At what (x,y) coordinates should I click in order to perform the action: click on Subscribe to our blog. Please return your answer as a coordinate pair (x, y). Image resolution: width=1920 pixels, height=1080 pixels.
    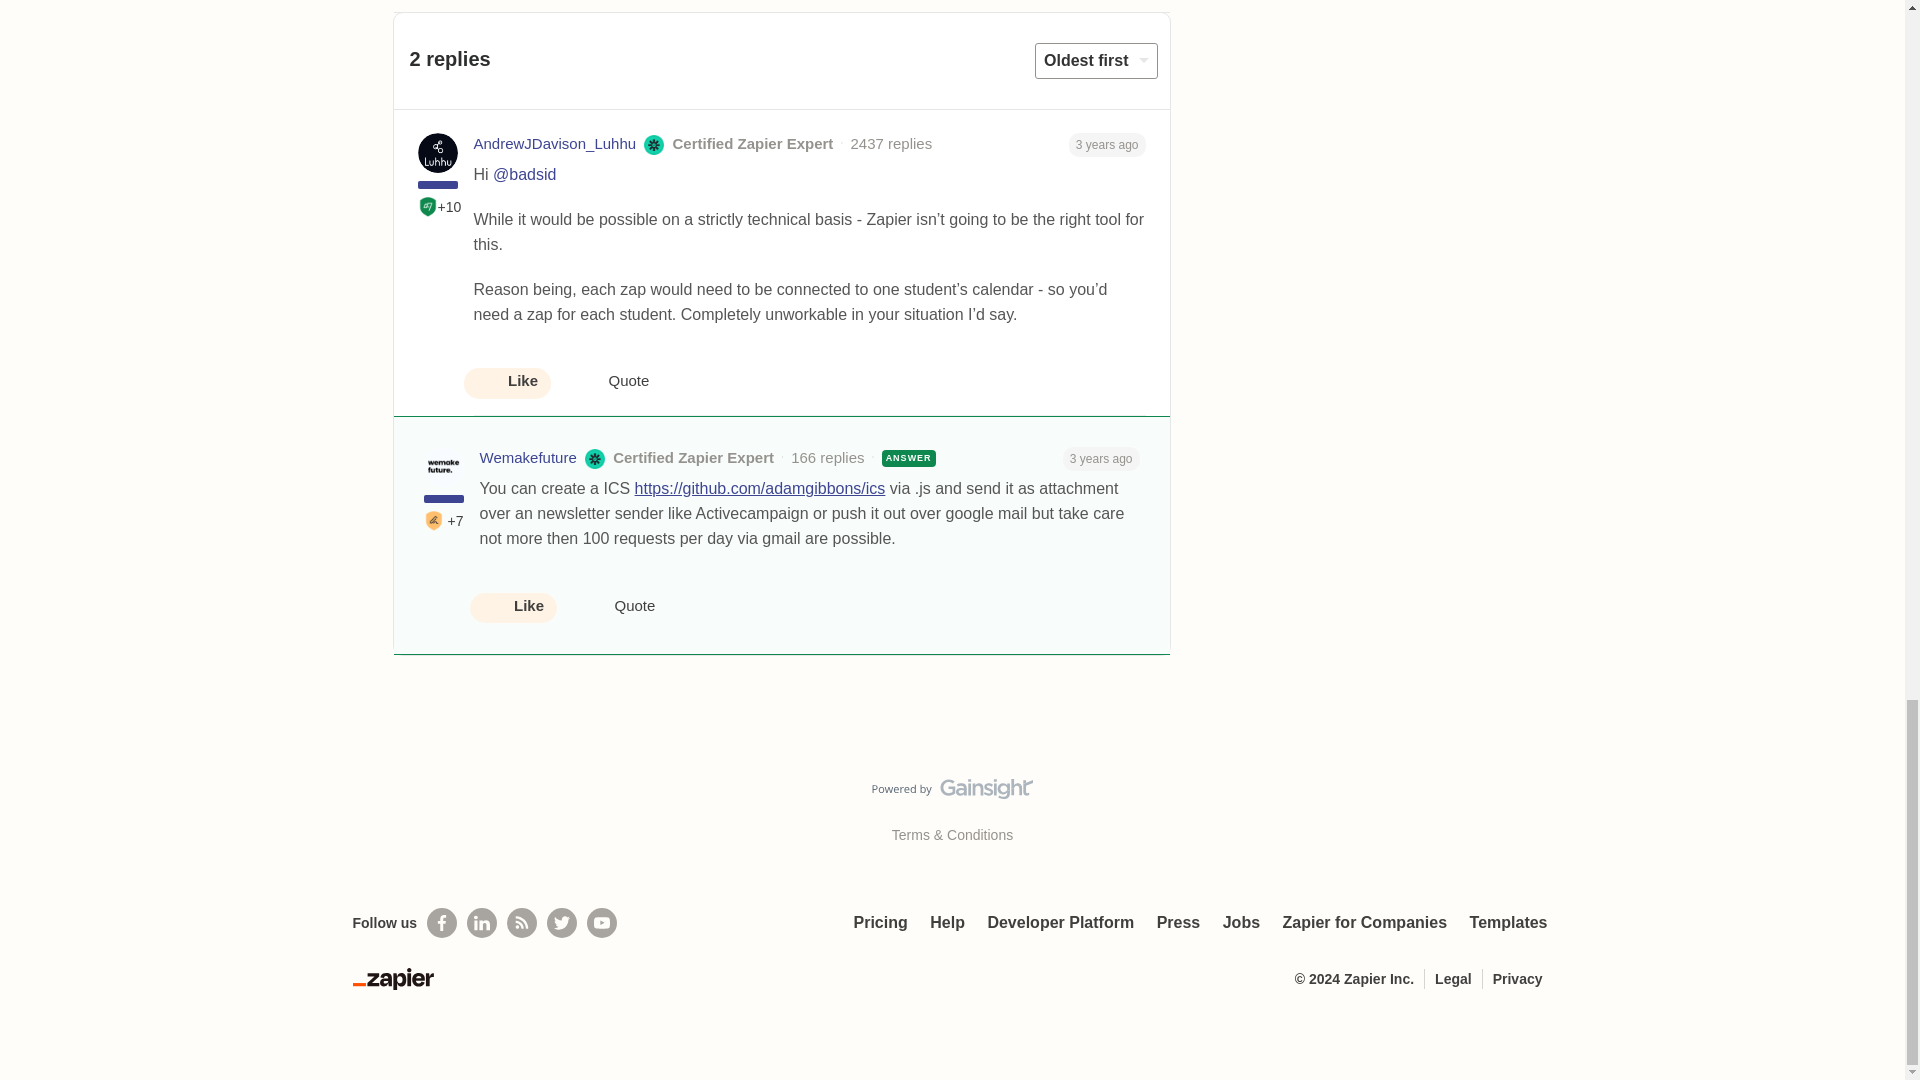
    Looking at the image, I should click on (522, 923).